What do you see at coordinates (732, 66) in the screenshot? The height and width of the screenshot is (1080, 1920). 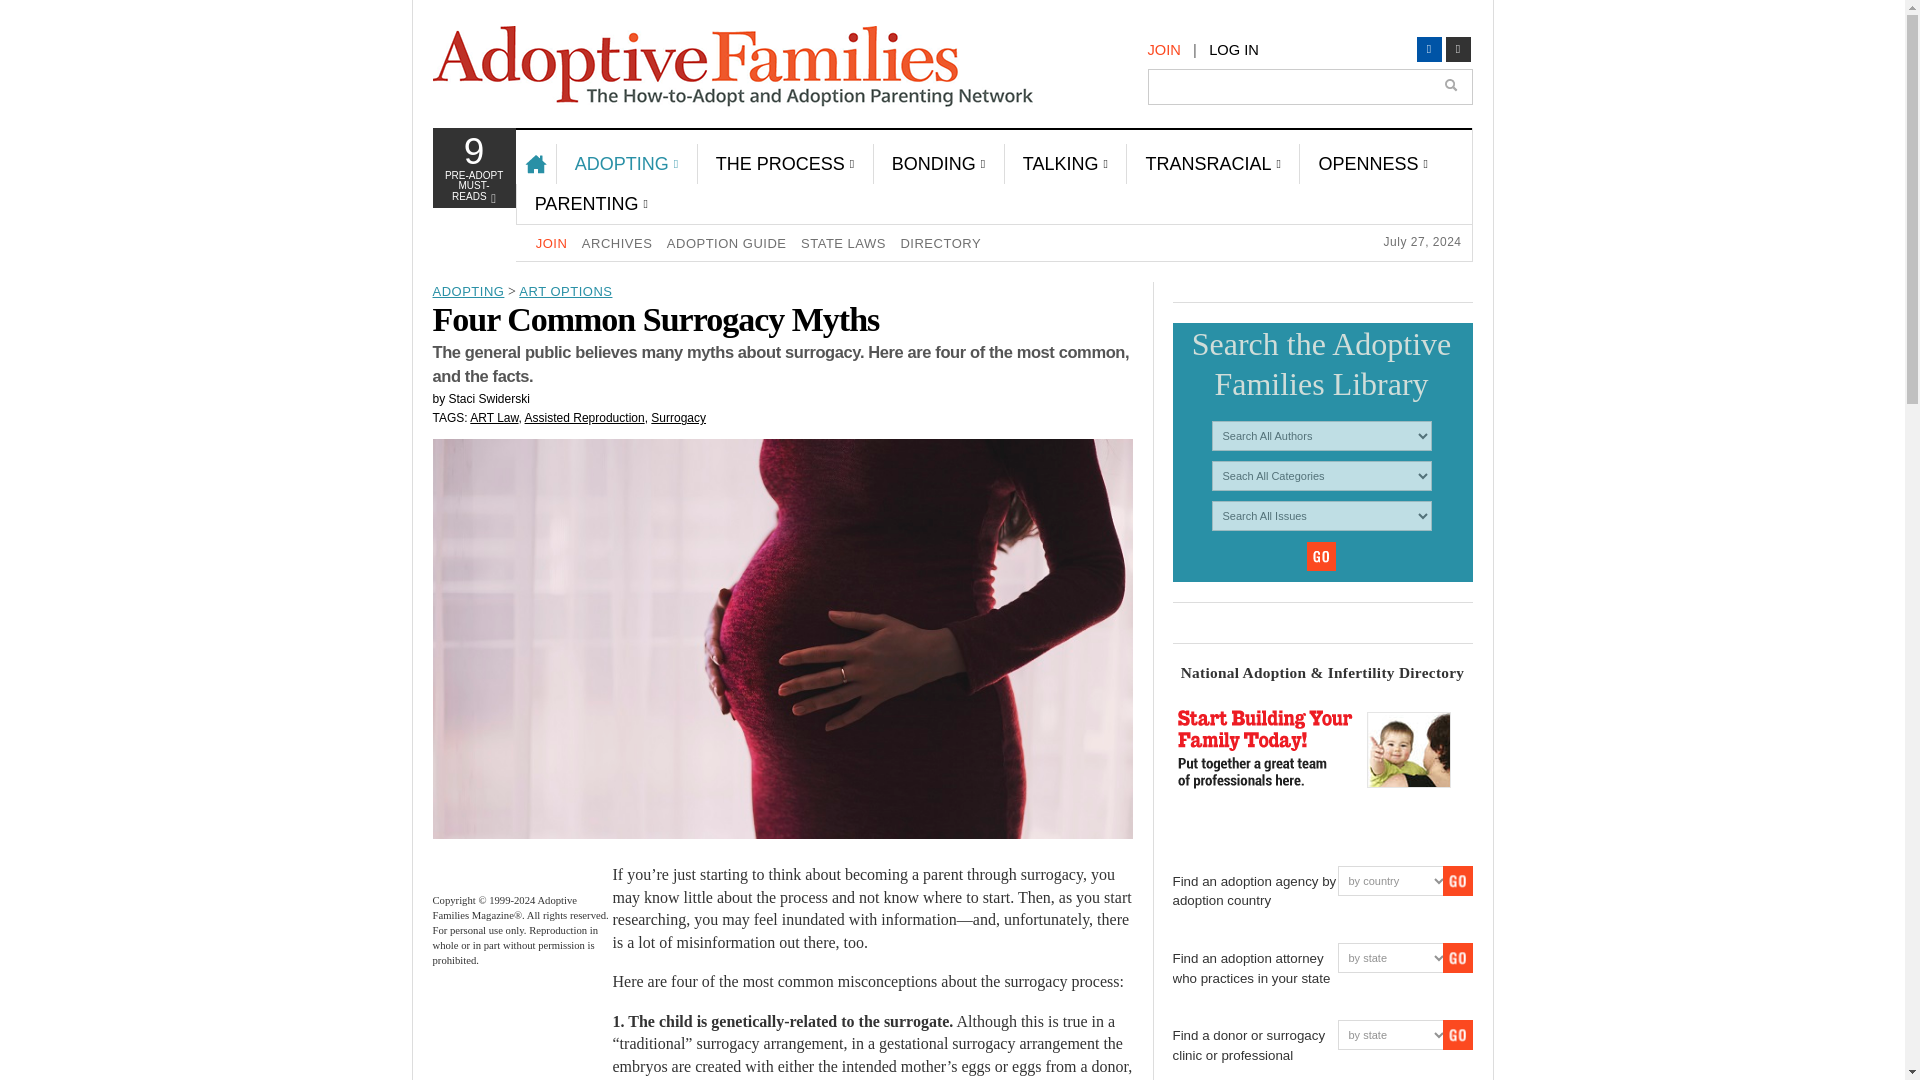 I see `Adoptive Families` at bounding box center [732, 66].